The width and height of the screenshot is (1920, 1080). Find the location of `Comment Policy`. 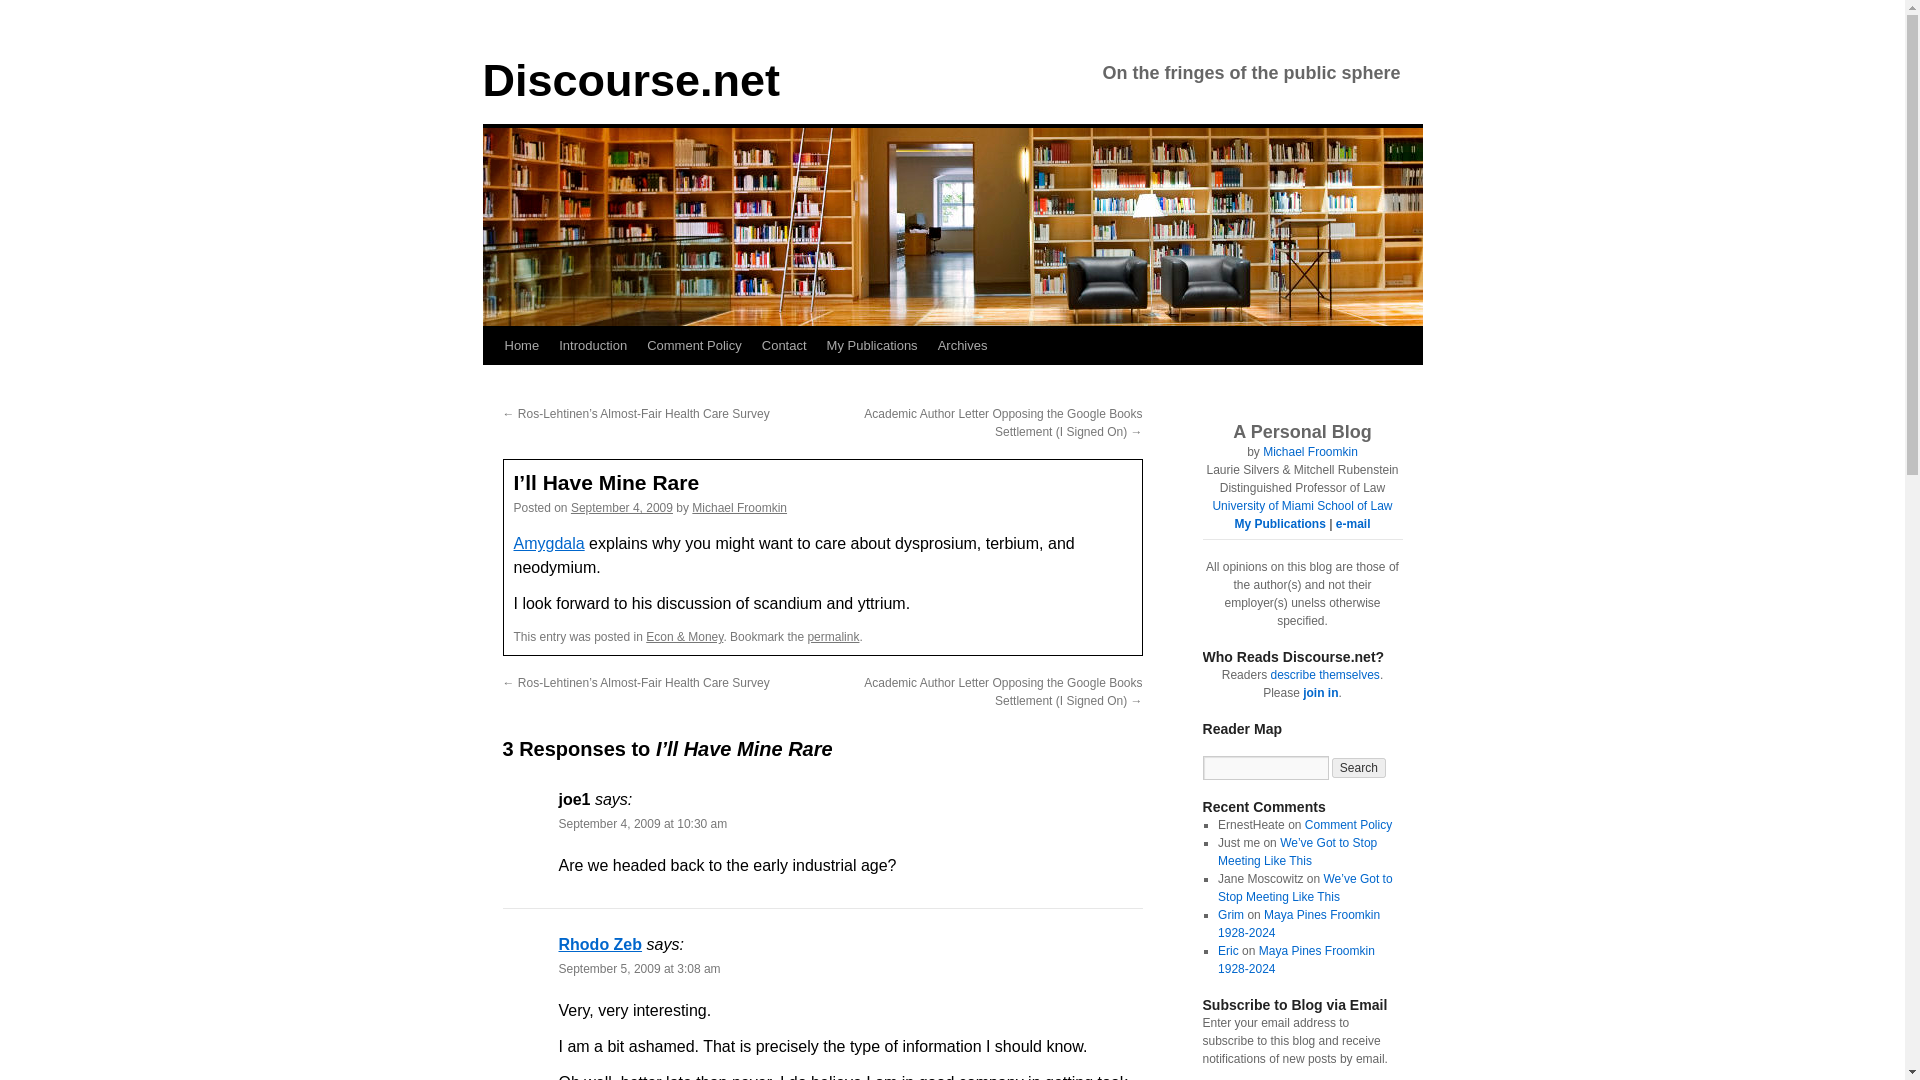

Comment Policy is located at coordinates (1348, 824).